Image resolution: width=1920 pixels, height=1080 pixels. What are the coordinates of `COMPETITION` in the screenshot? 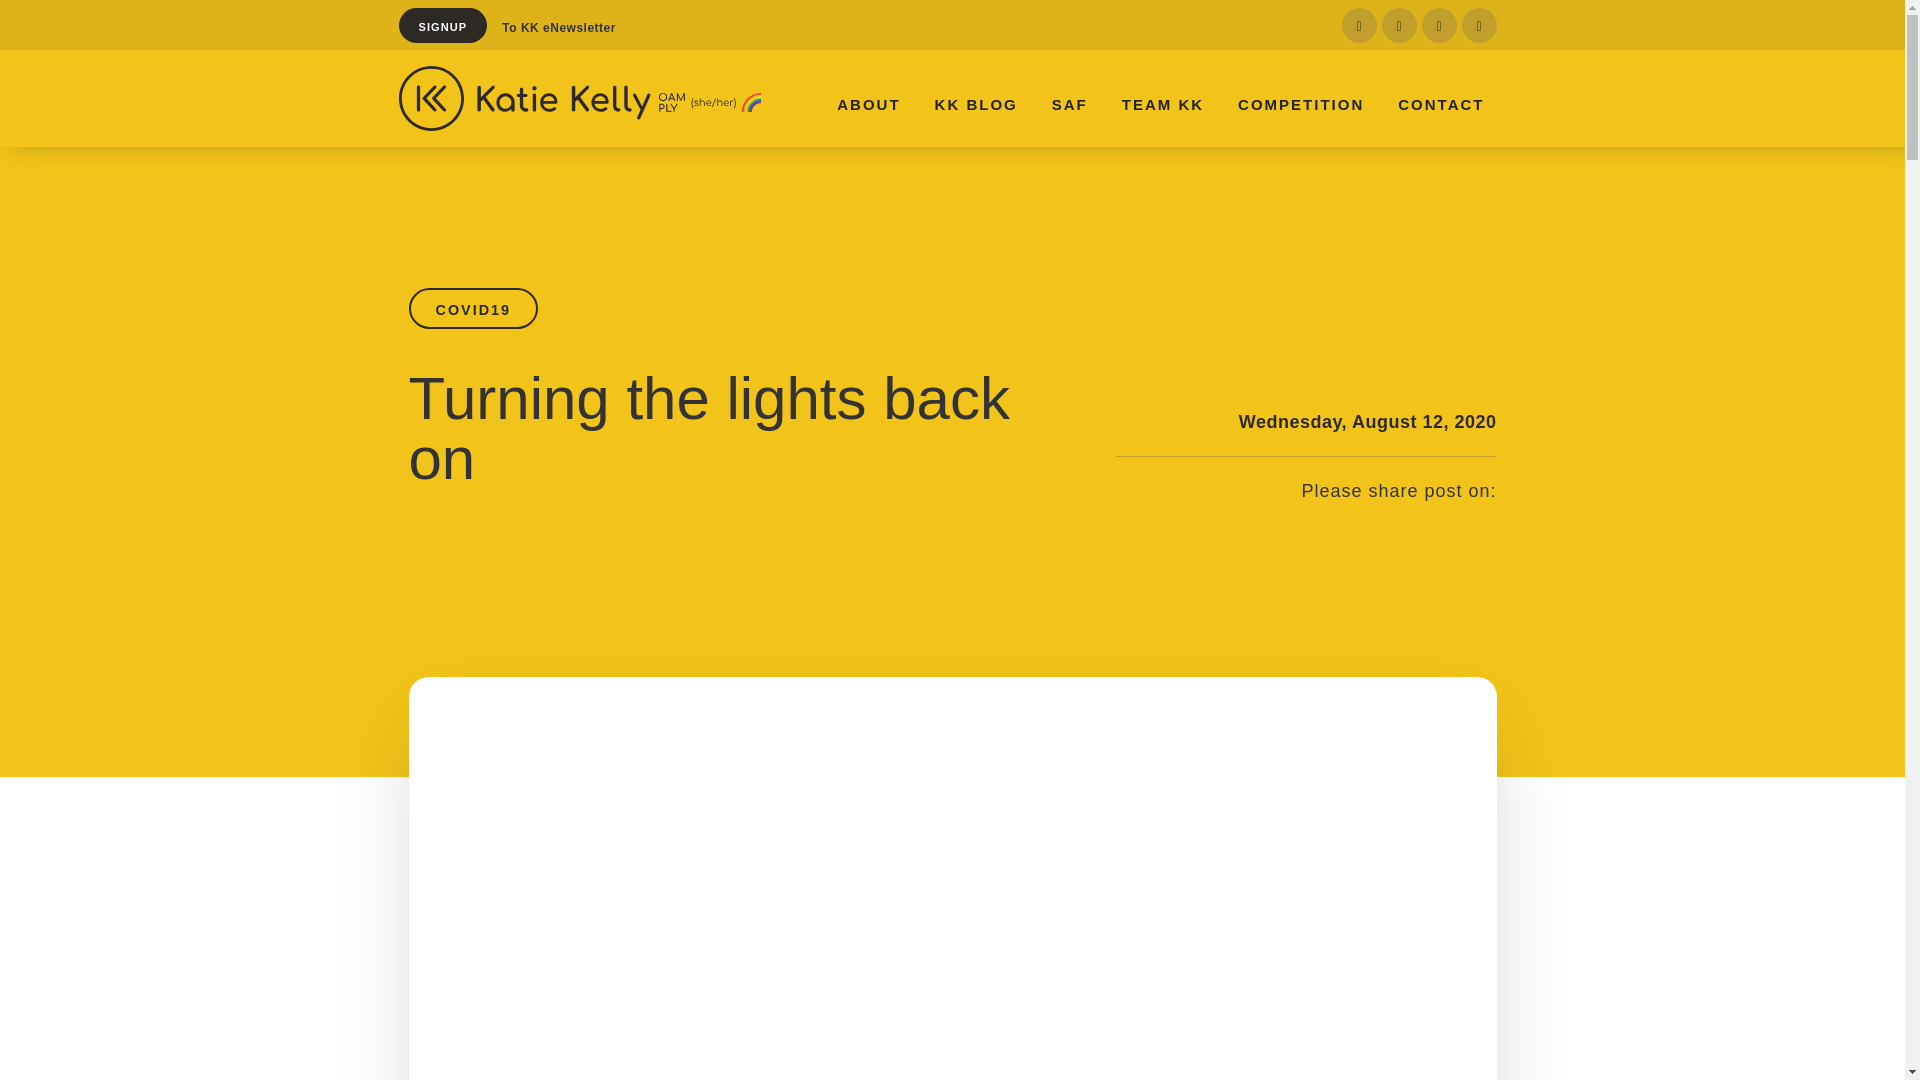 It's located at (1301, 104).